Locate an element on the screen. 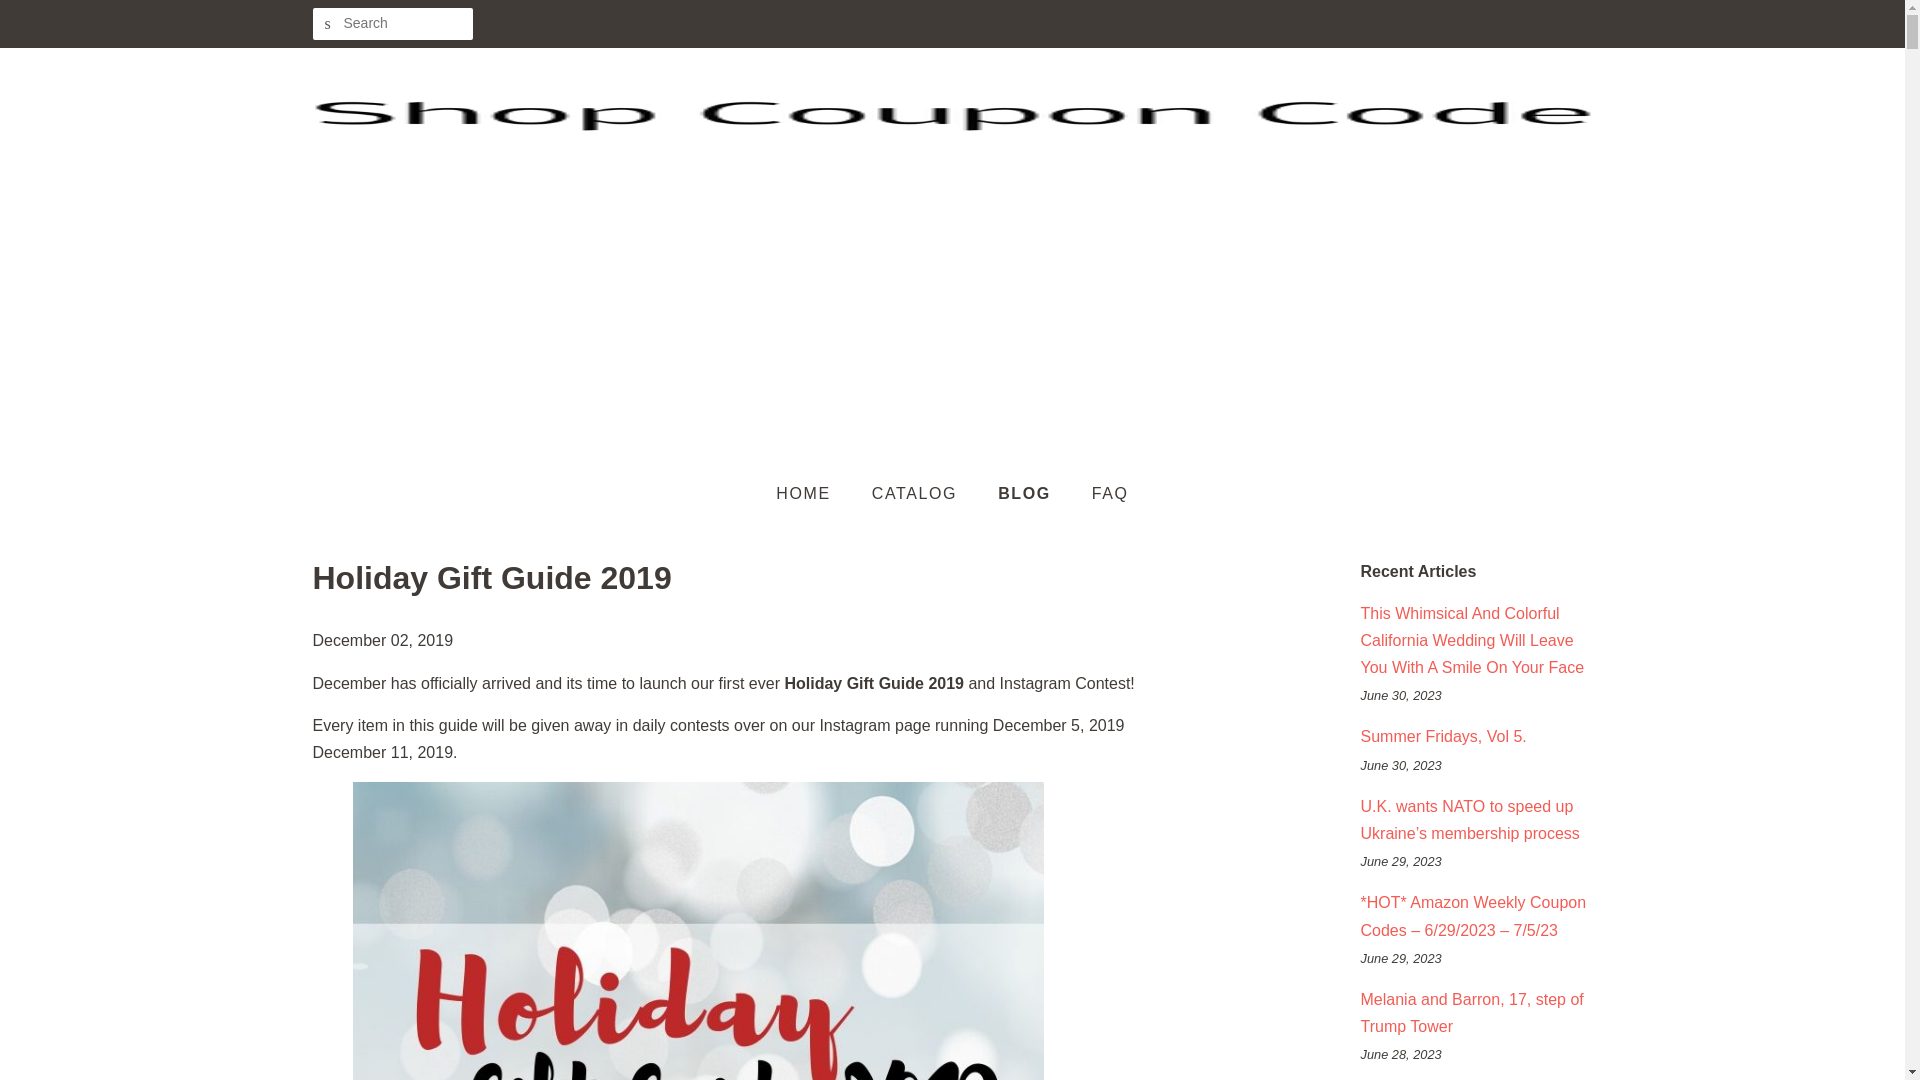 The height and width of the screenshot is (1080, 1920). FAQ is located at coordinates (1102, 494).